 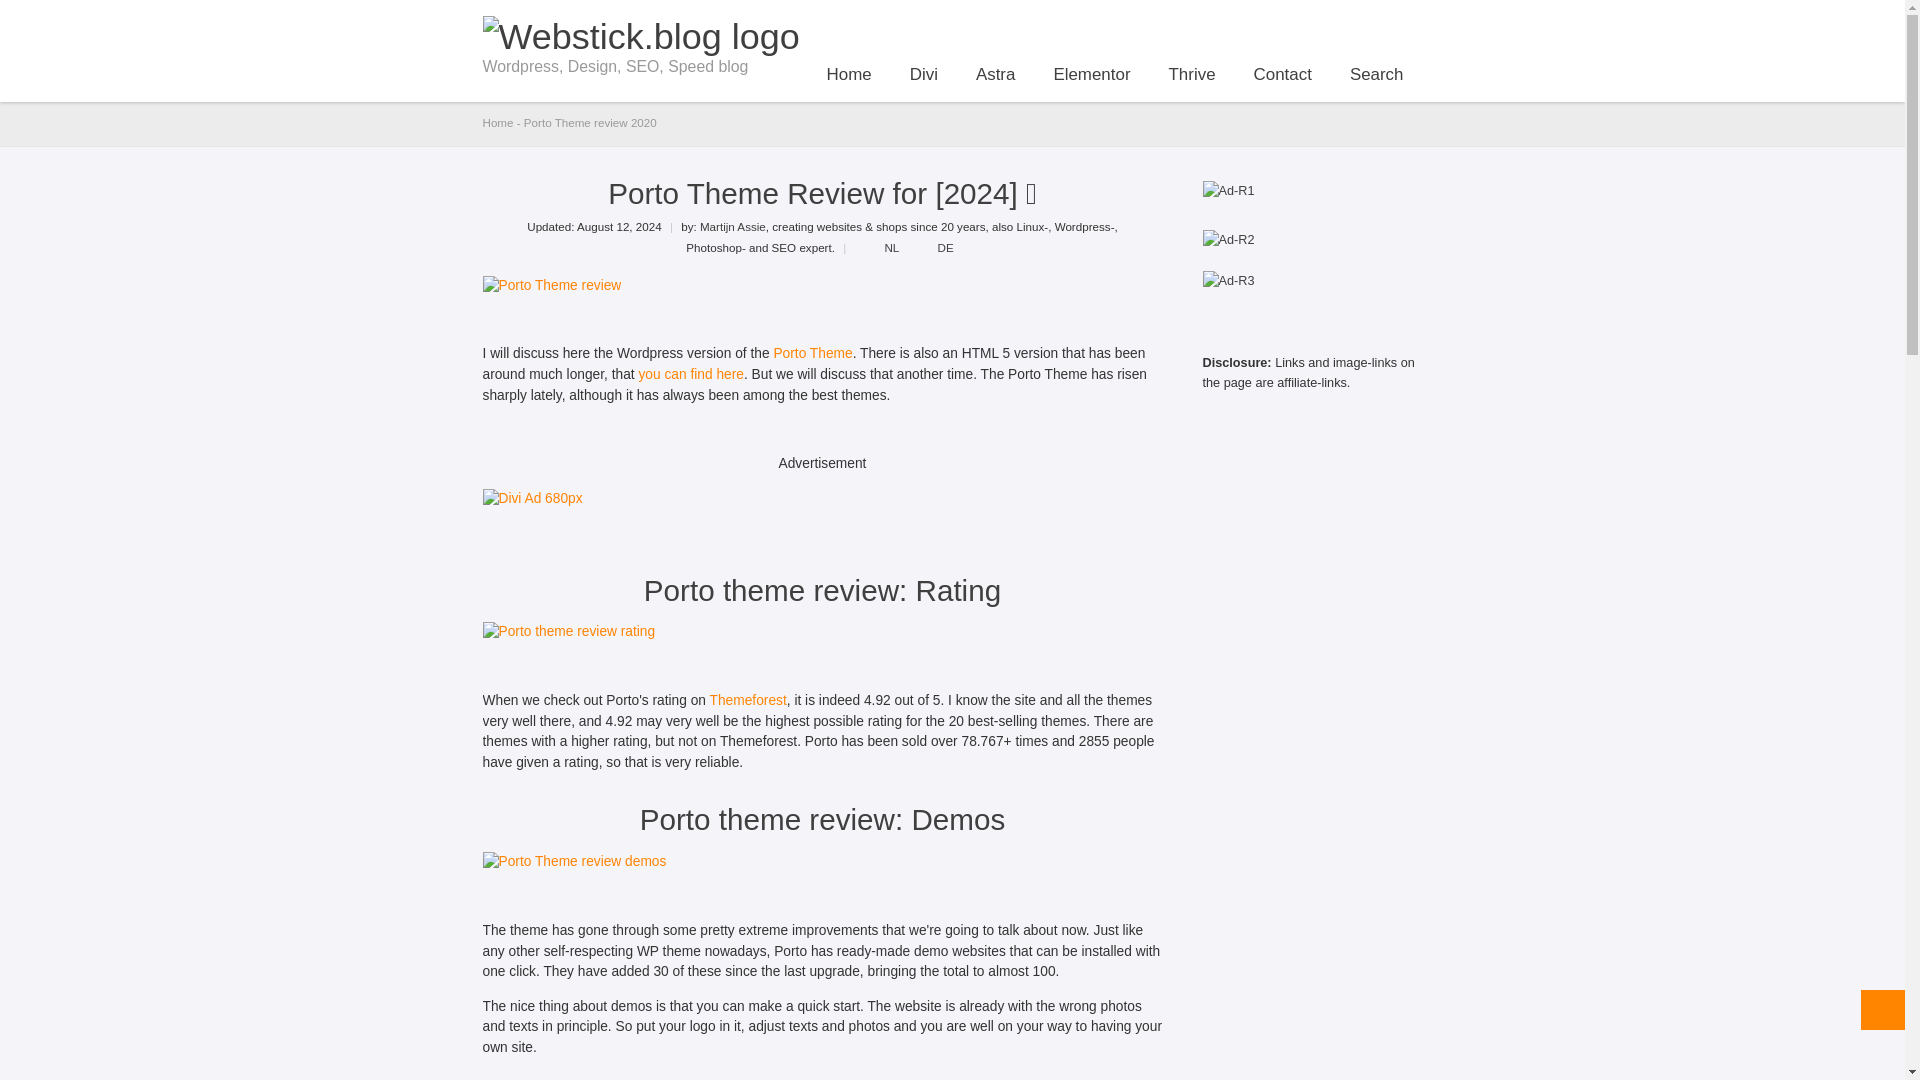 What do you see at coordinates (1410, 23) in the screenshot?
I see `Go to our Linkedin` at bounding box center [1410, 23].